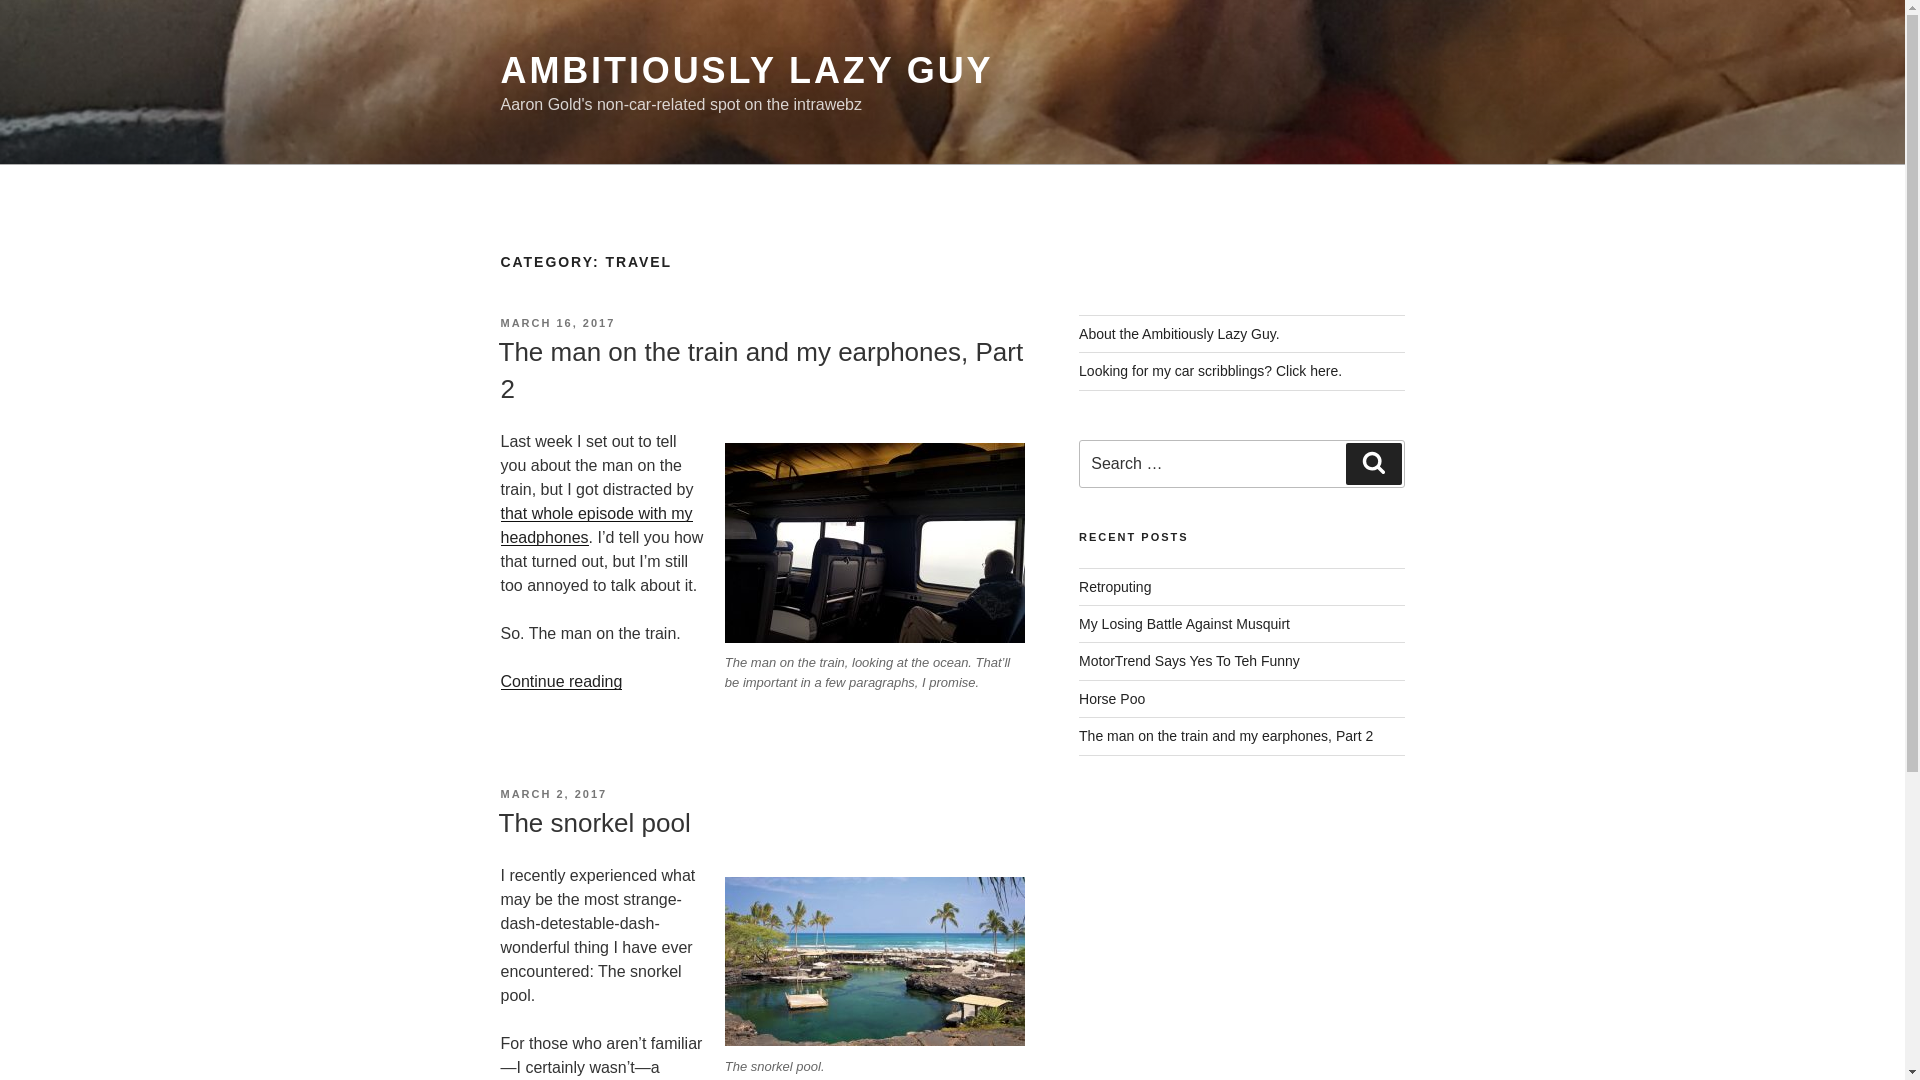 The height and width of the screenshot is (1080, 1920). Describe the element at coordinates (552, 794) in the screenshot. I see `MARCH 2, 2017` at that location.